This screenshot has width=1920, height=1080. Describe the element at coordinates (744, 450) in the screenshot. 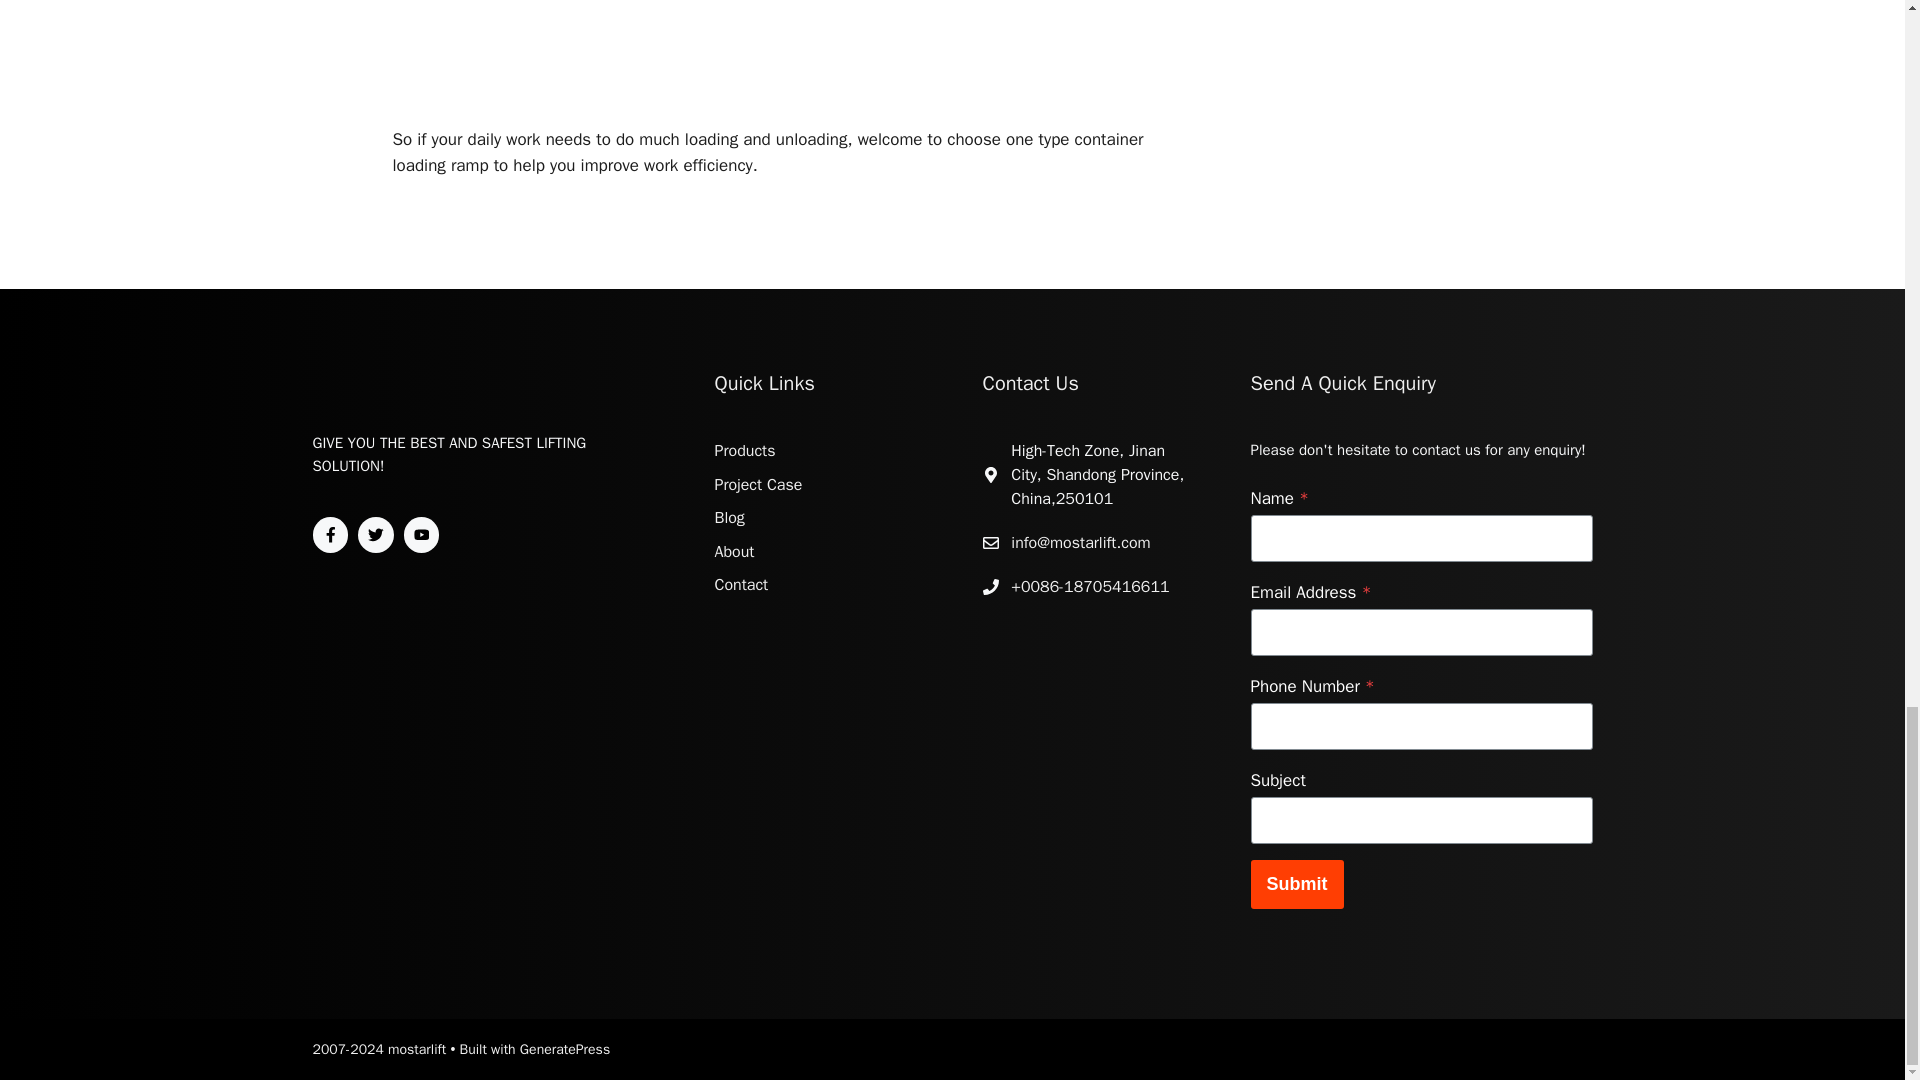

I see `Products` at that location.